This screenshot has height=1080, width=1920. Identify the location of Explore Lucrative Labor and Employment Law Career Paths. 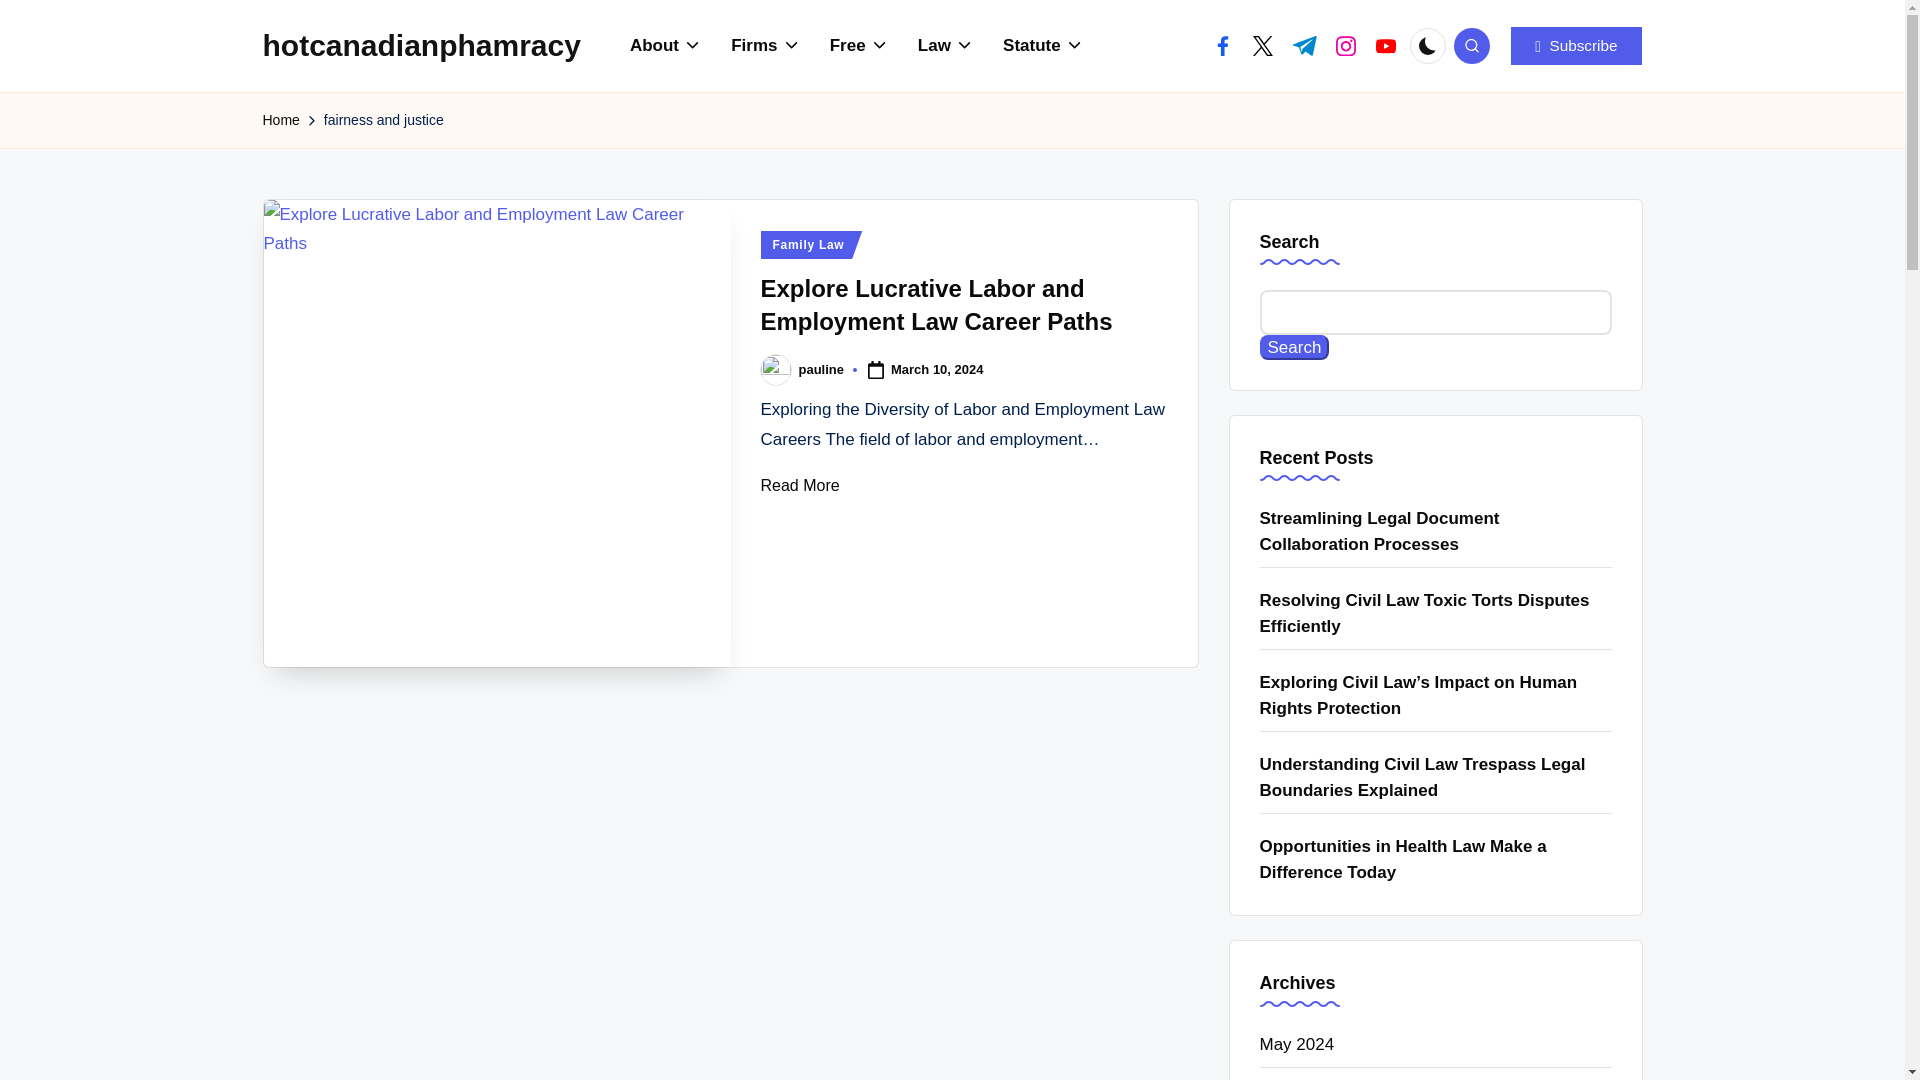
(498, 433).